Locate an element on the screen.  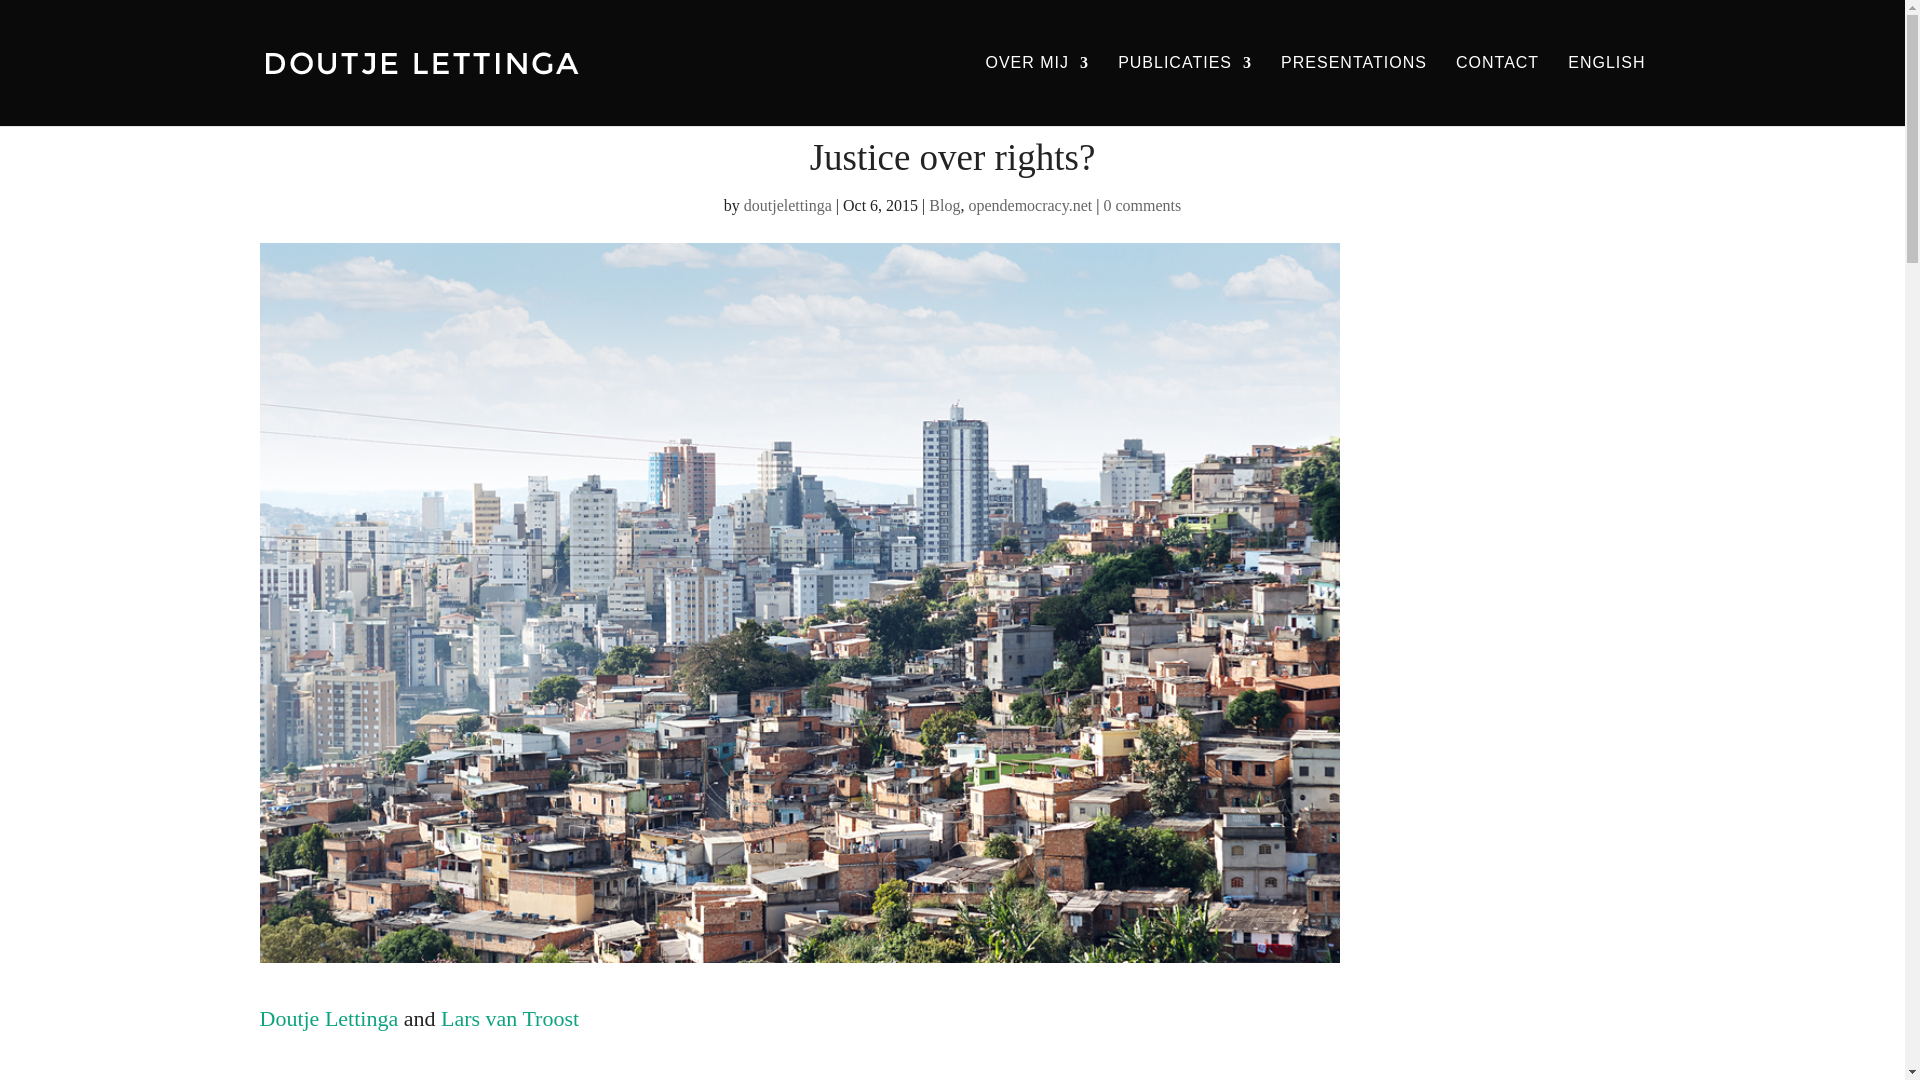
opendemocracy.net is located at coordinates (1030, 204).